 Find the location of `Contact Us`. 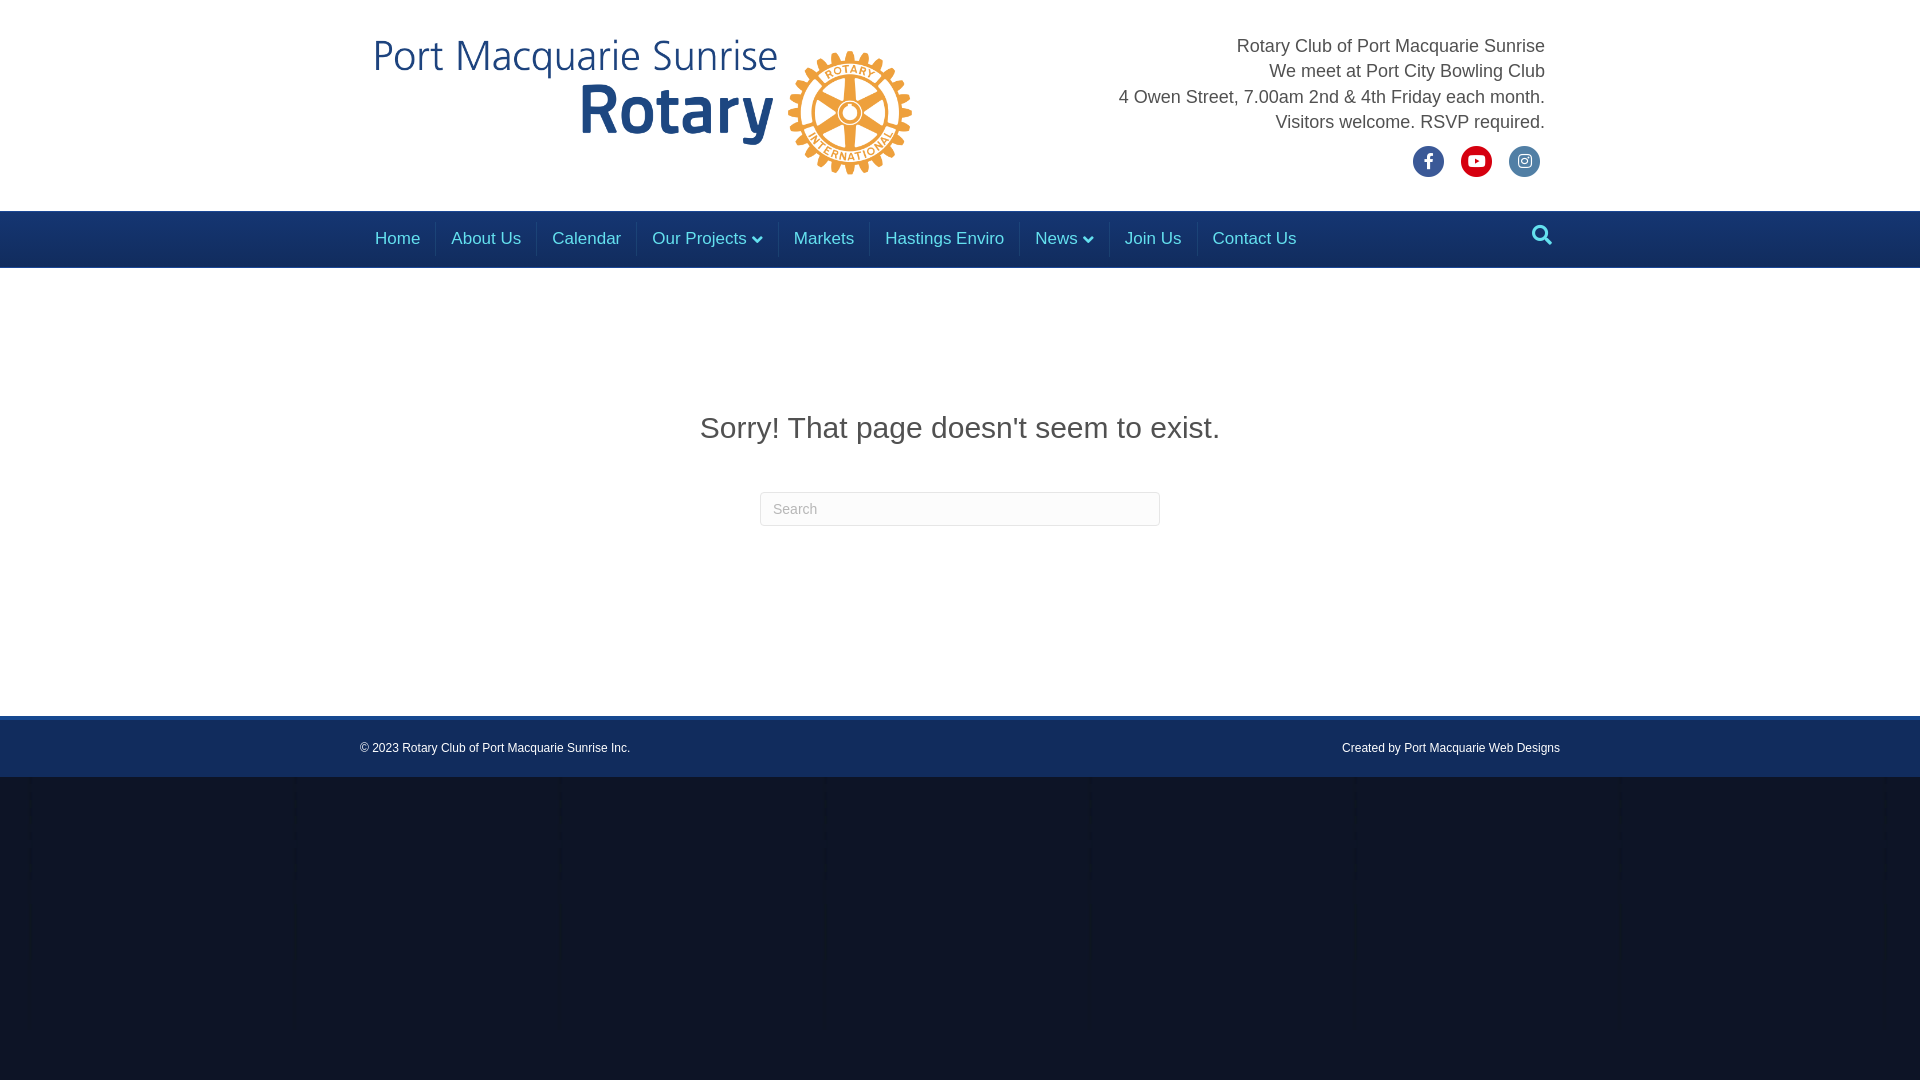

Contact Us is located at coordinates (1255, 239).